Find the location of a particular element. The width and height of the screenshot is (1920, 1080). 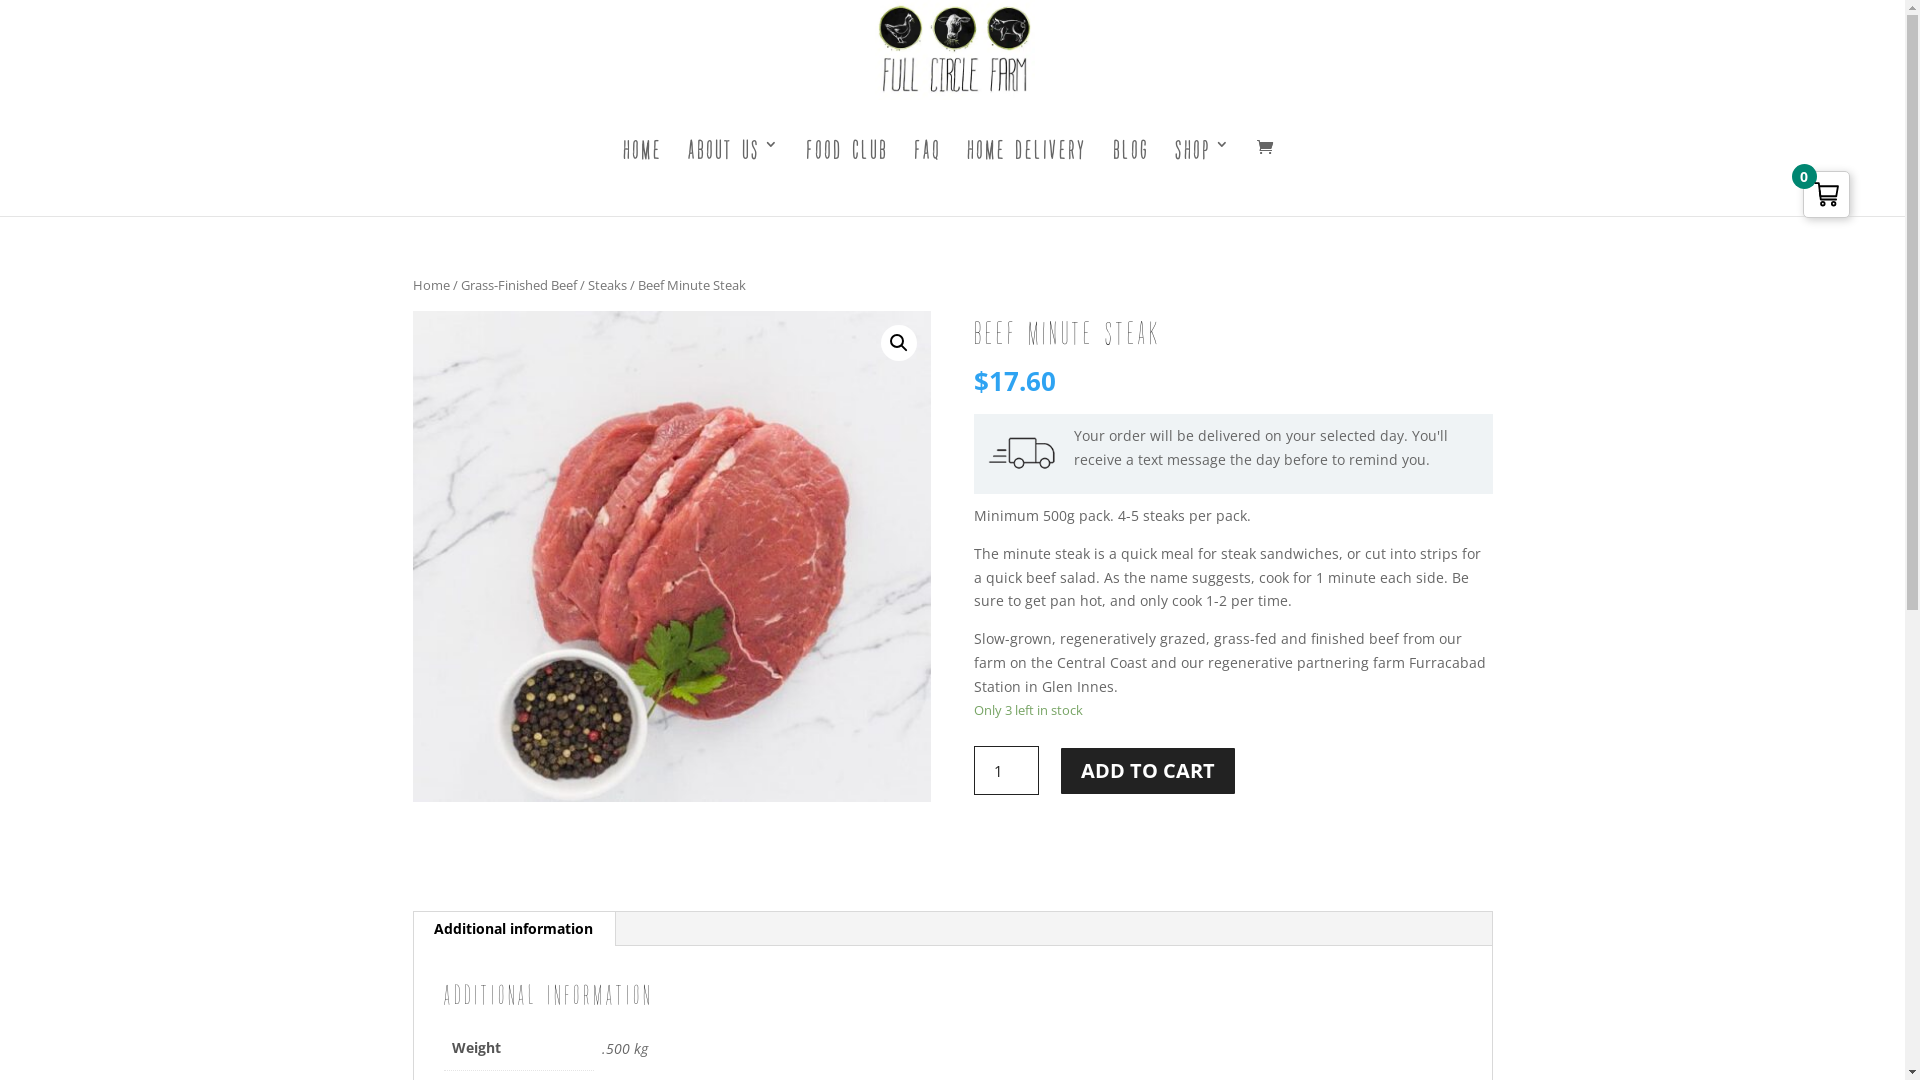

BLOG is located at coordinates (1130, 174).